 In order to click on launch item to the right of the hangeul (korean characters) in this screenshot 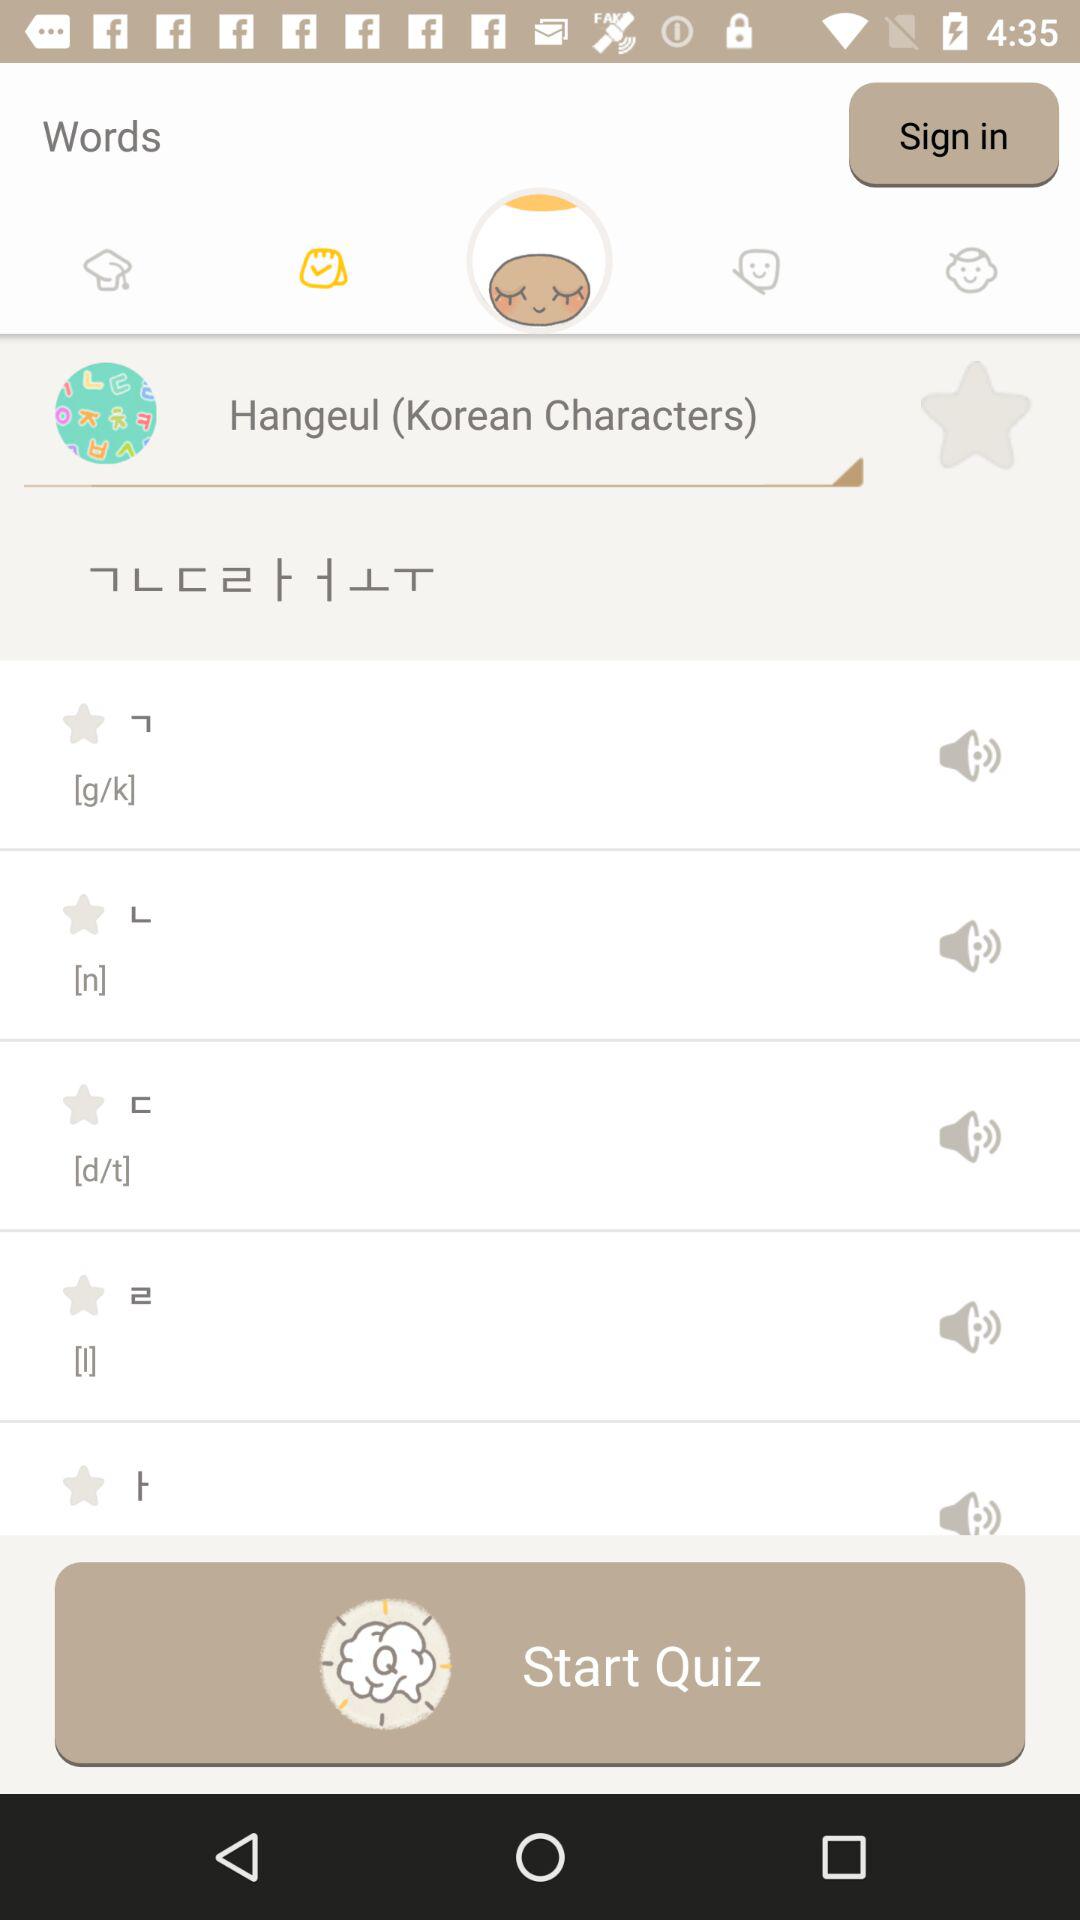, I will do `click(976, 415)`.